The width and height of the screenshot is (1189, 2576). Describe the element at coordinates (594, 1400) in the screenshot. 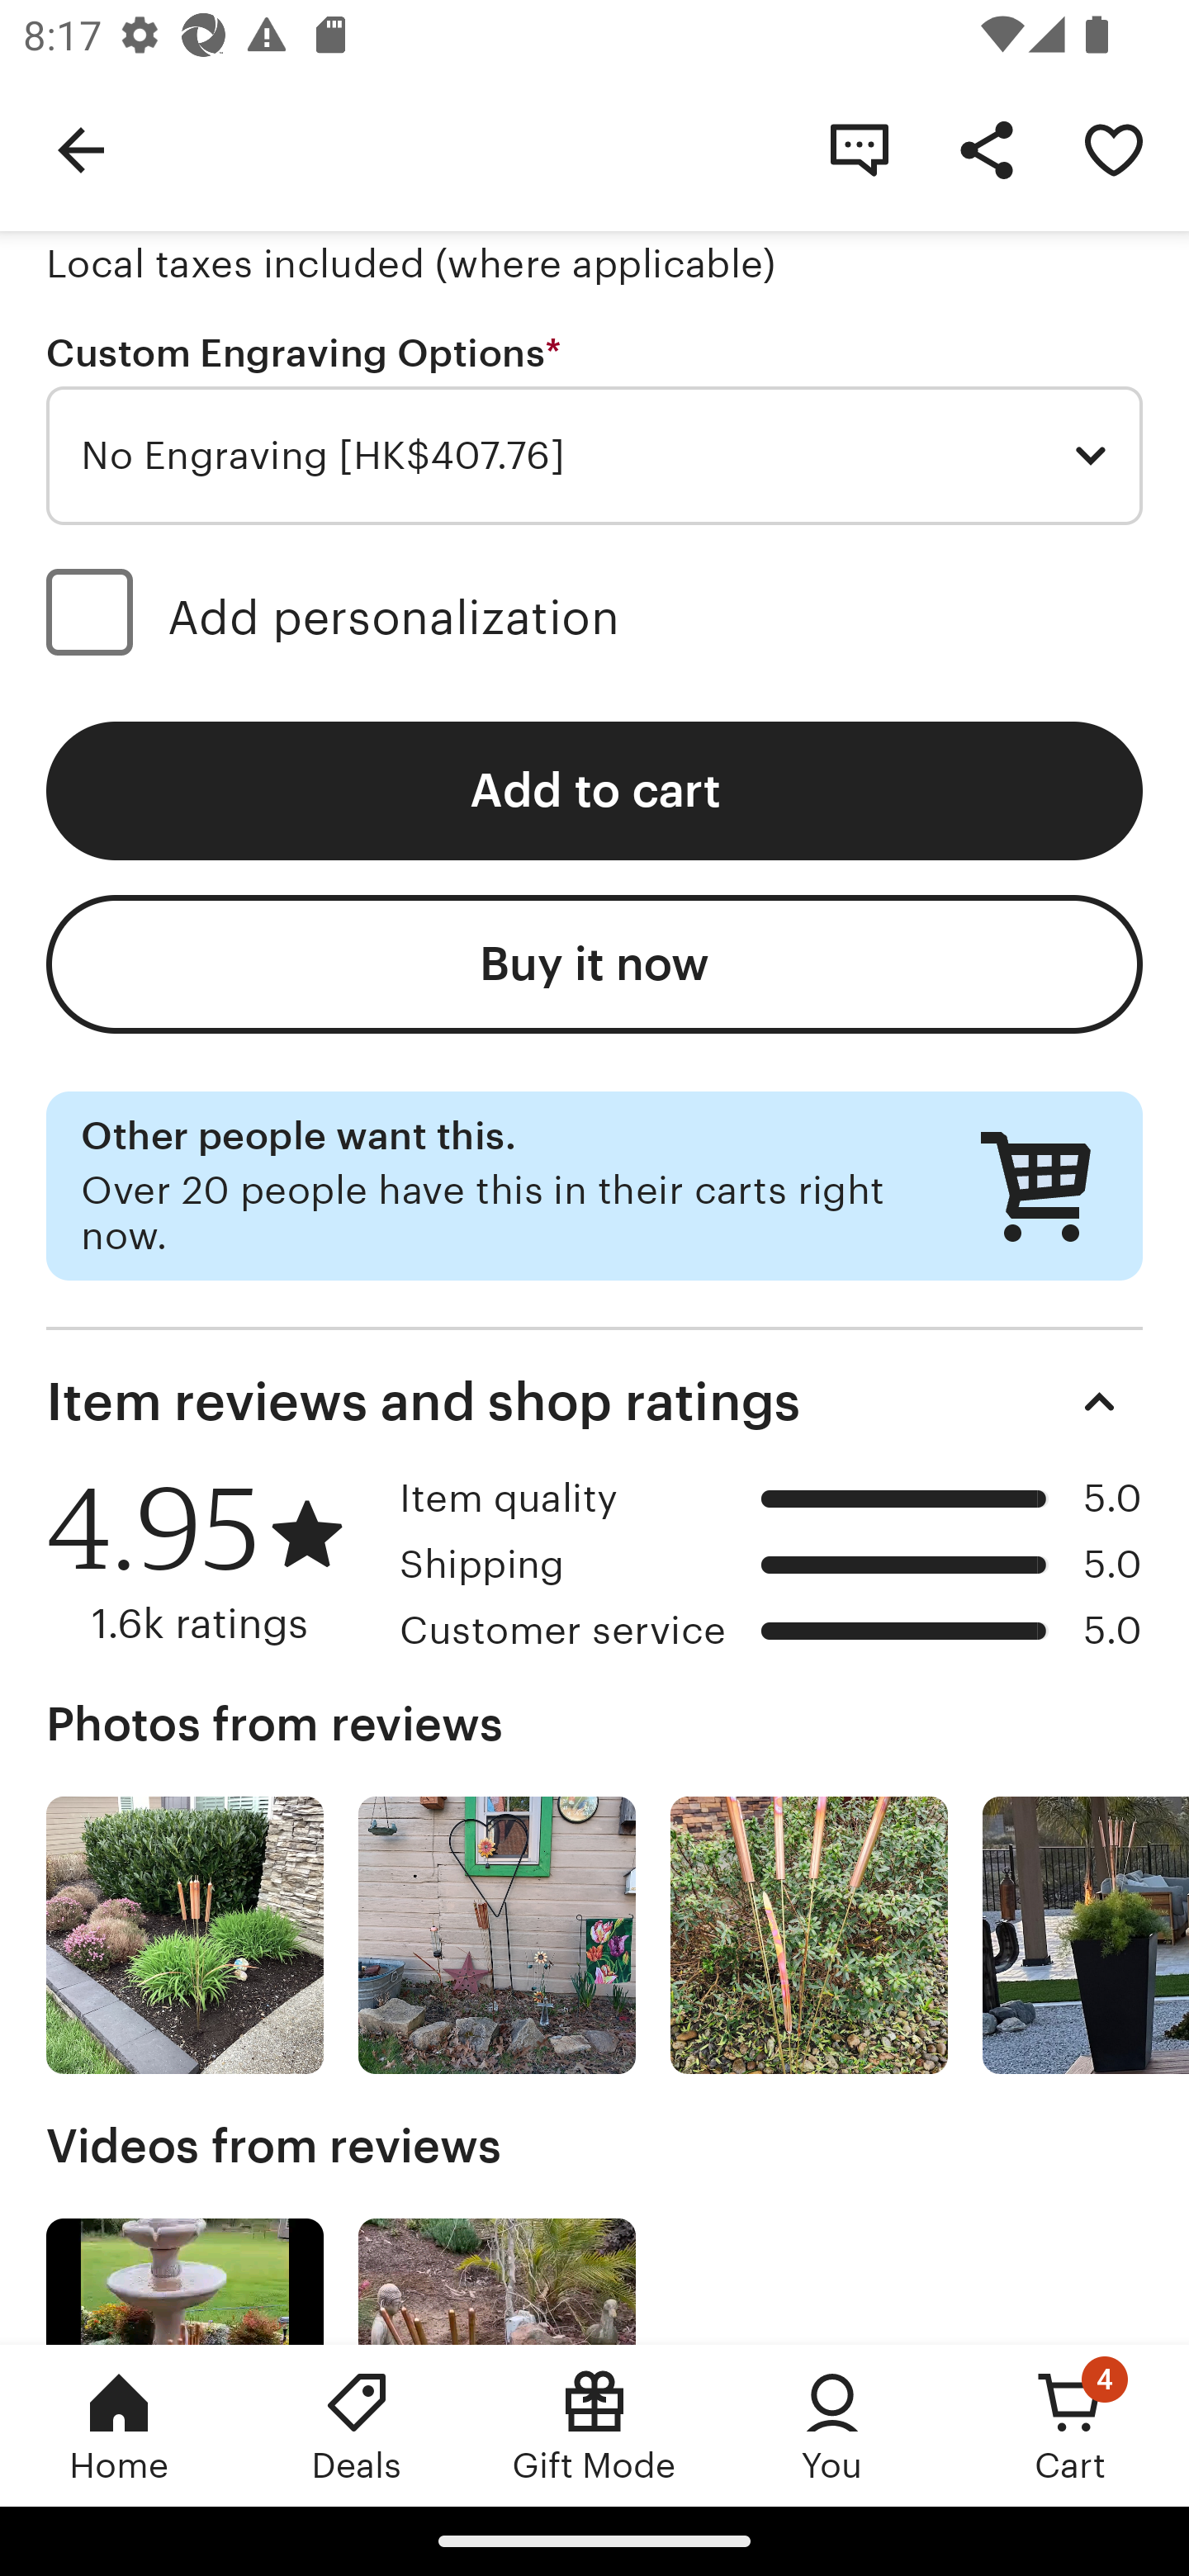

I see `Item reviews and shop ratings` at that location.